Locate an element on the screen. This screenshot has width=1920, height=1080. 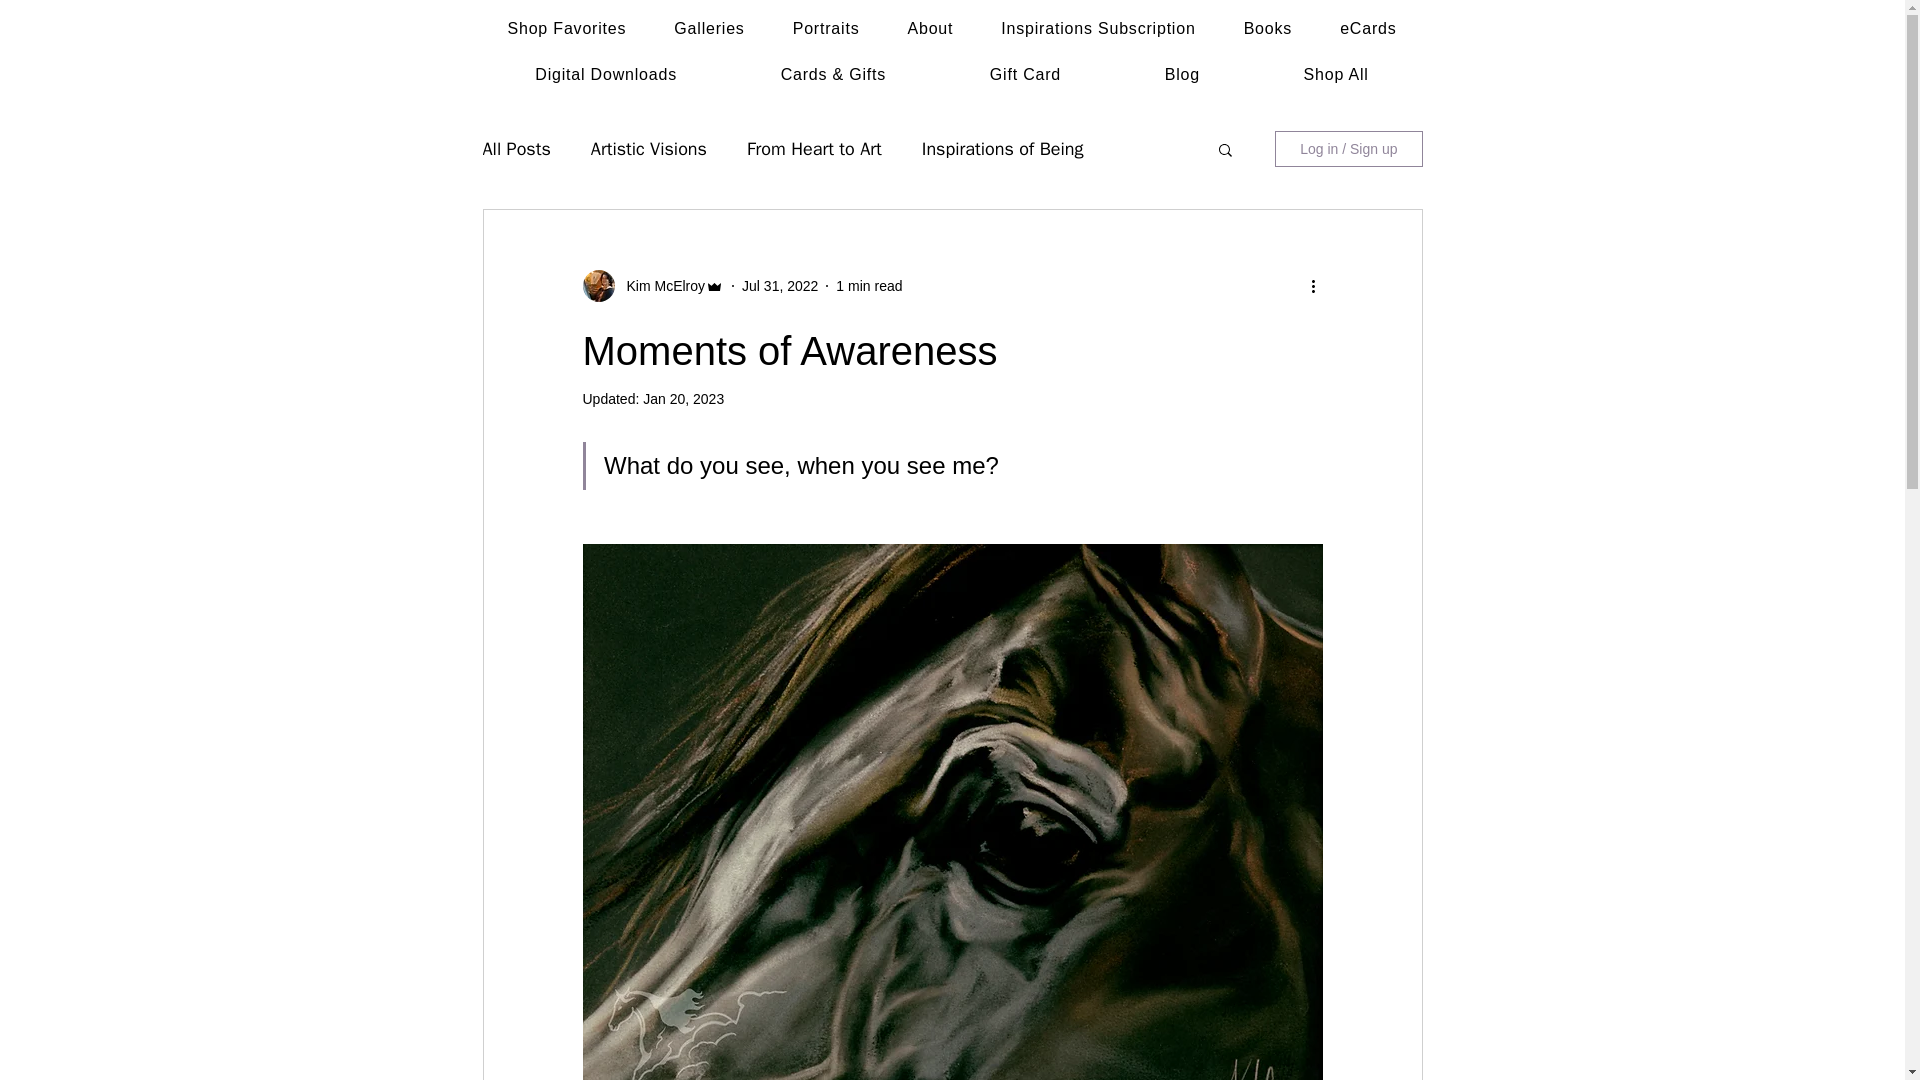
Jan 20, 2023 is located at coordinates (683, 398).